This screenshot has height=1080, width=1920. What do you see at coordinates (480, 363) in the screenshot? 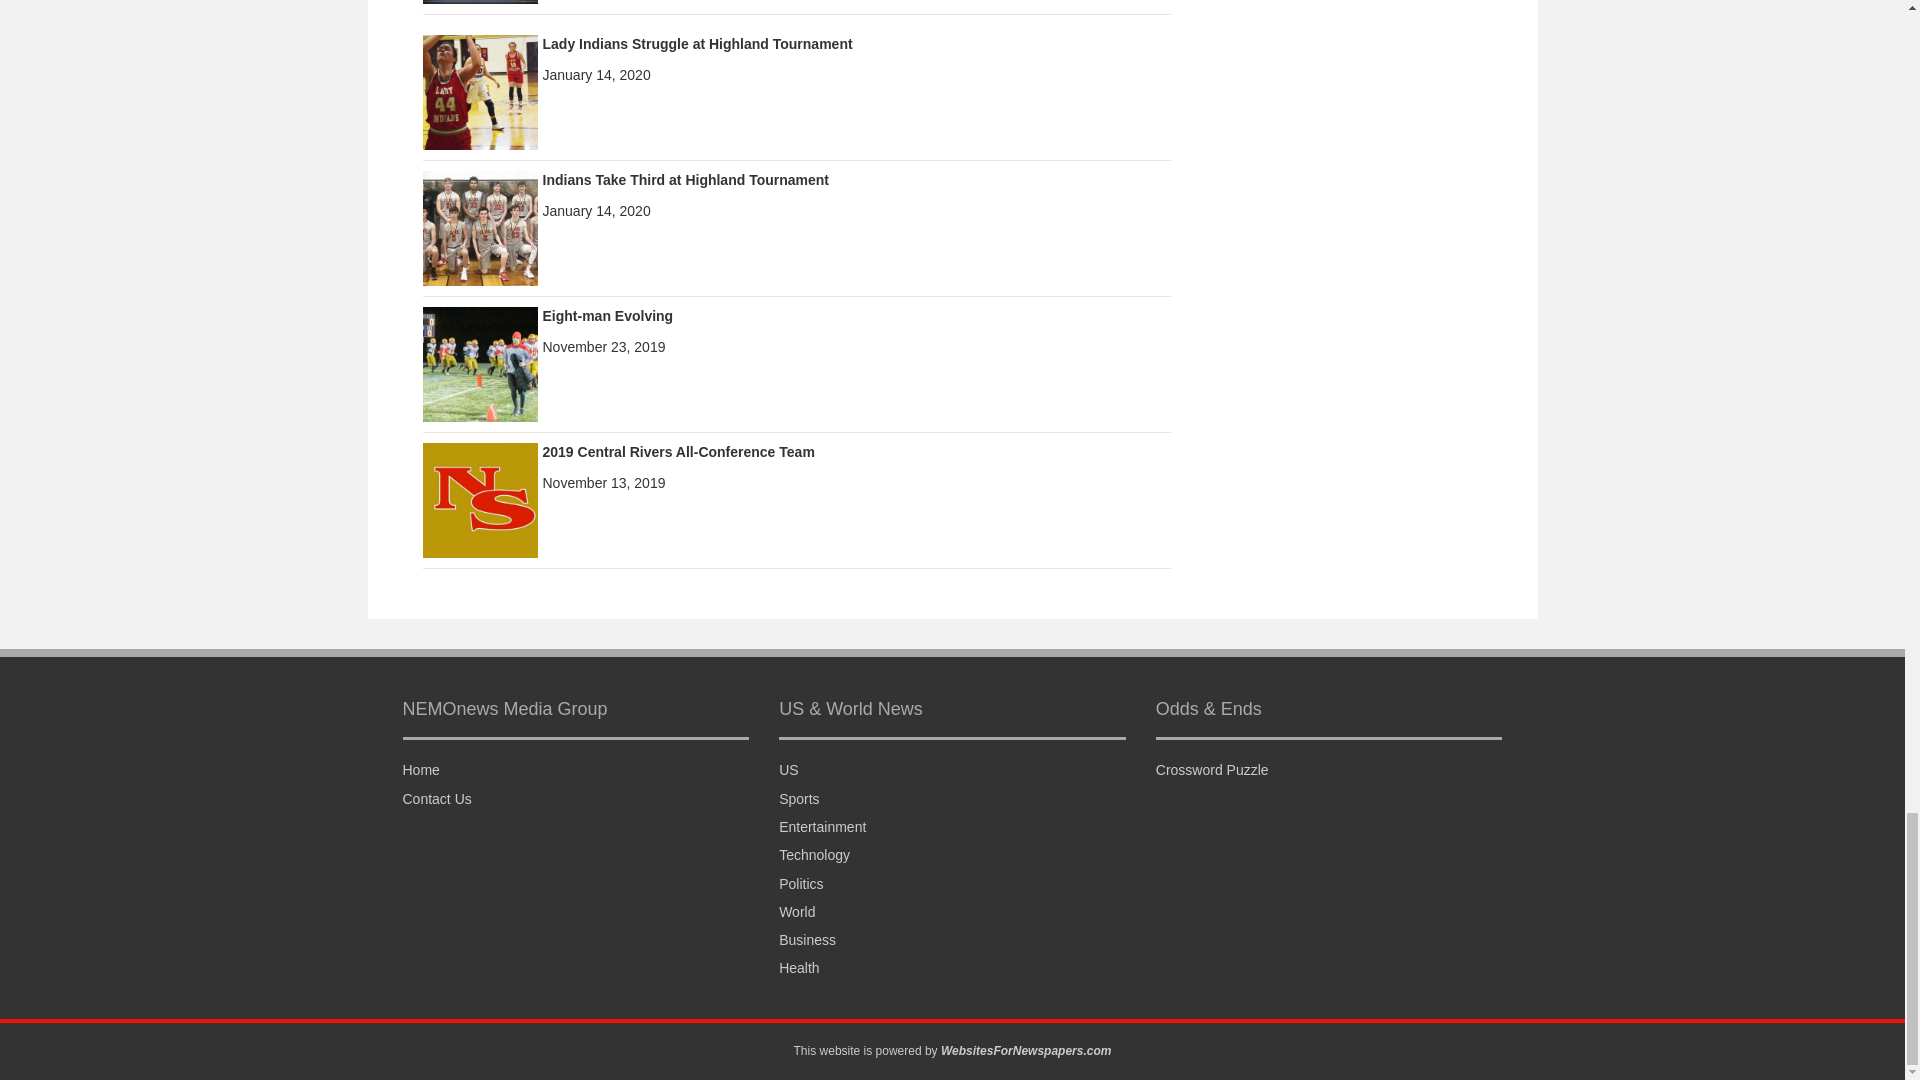
I see `Eight-man Evolving` at bounding box center [480, 363].